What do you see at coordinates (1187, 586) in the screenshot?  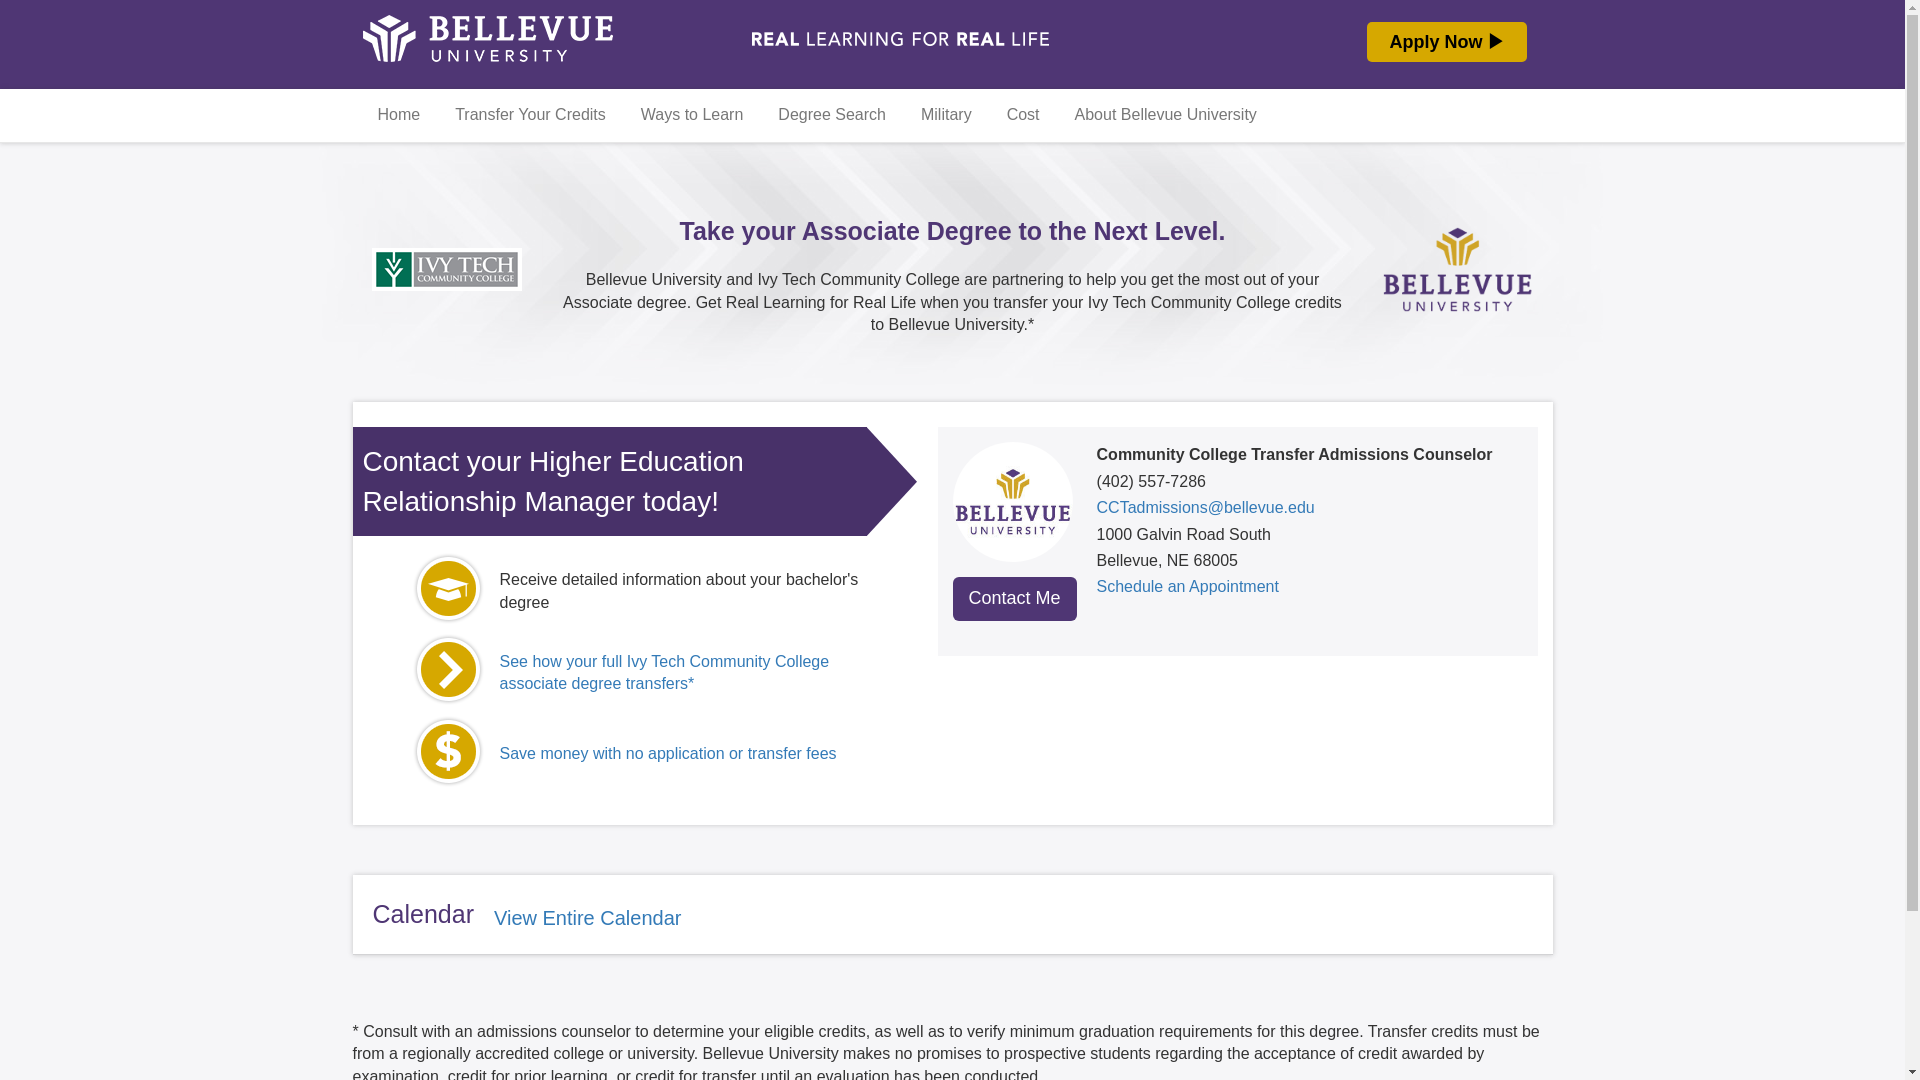 I see `Schedule an Appointment` at bounding box center [1187, 586].